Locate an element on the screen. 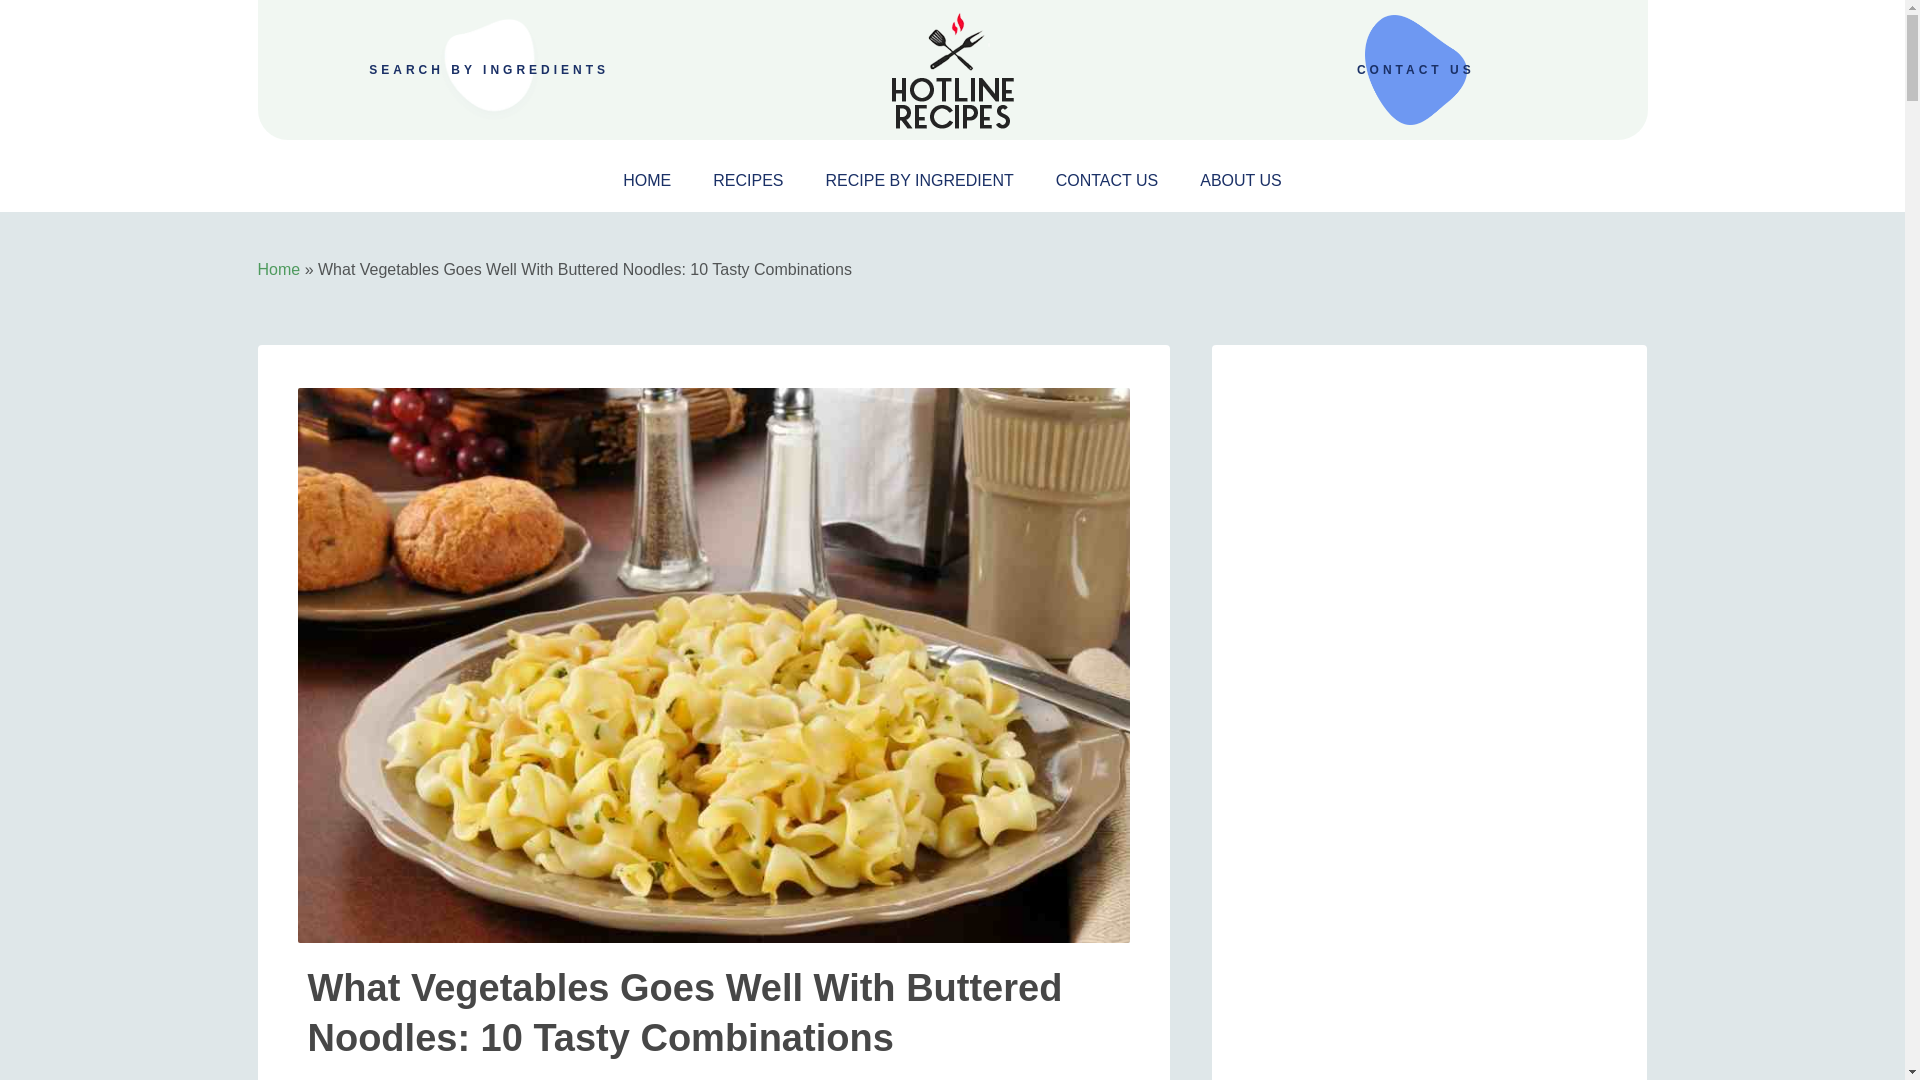 Image resolution: width=1920 pixels, height=1080 pixels. RECIPES is located at coordinates (747, 181).